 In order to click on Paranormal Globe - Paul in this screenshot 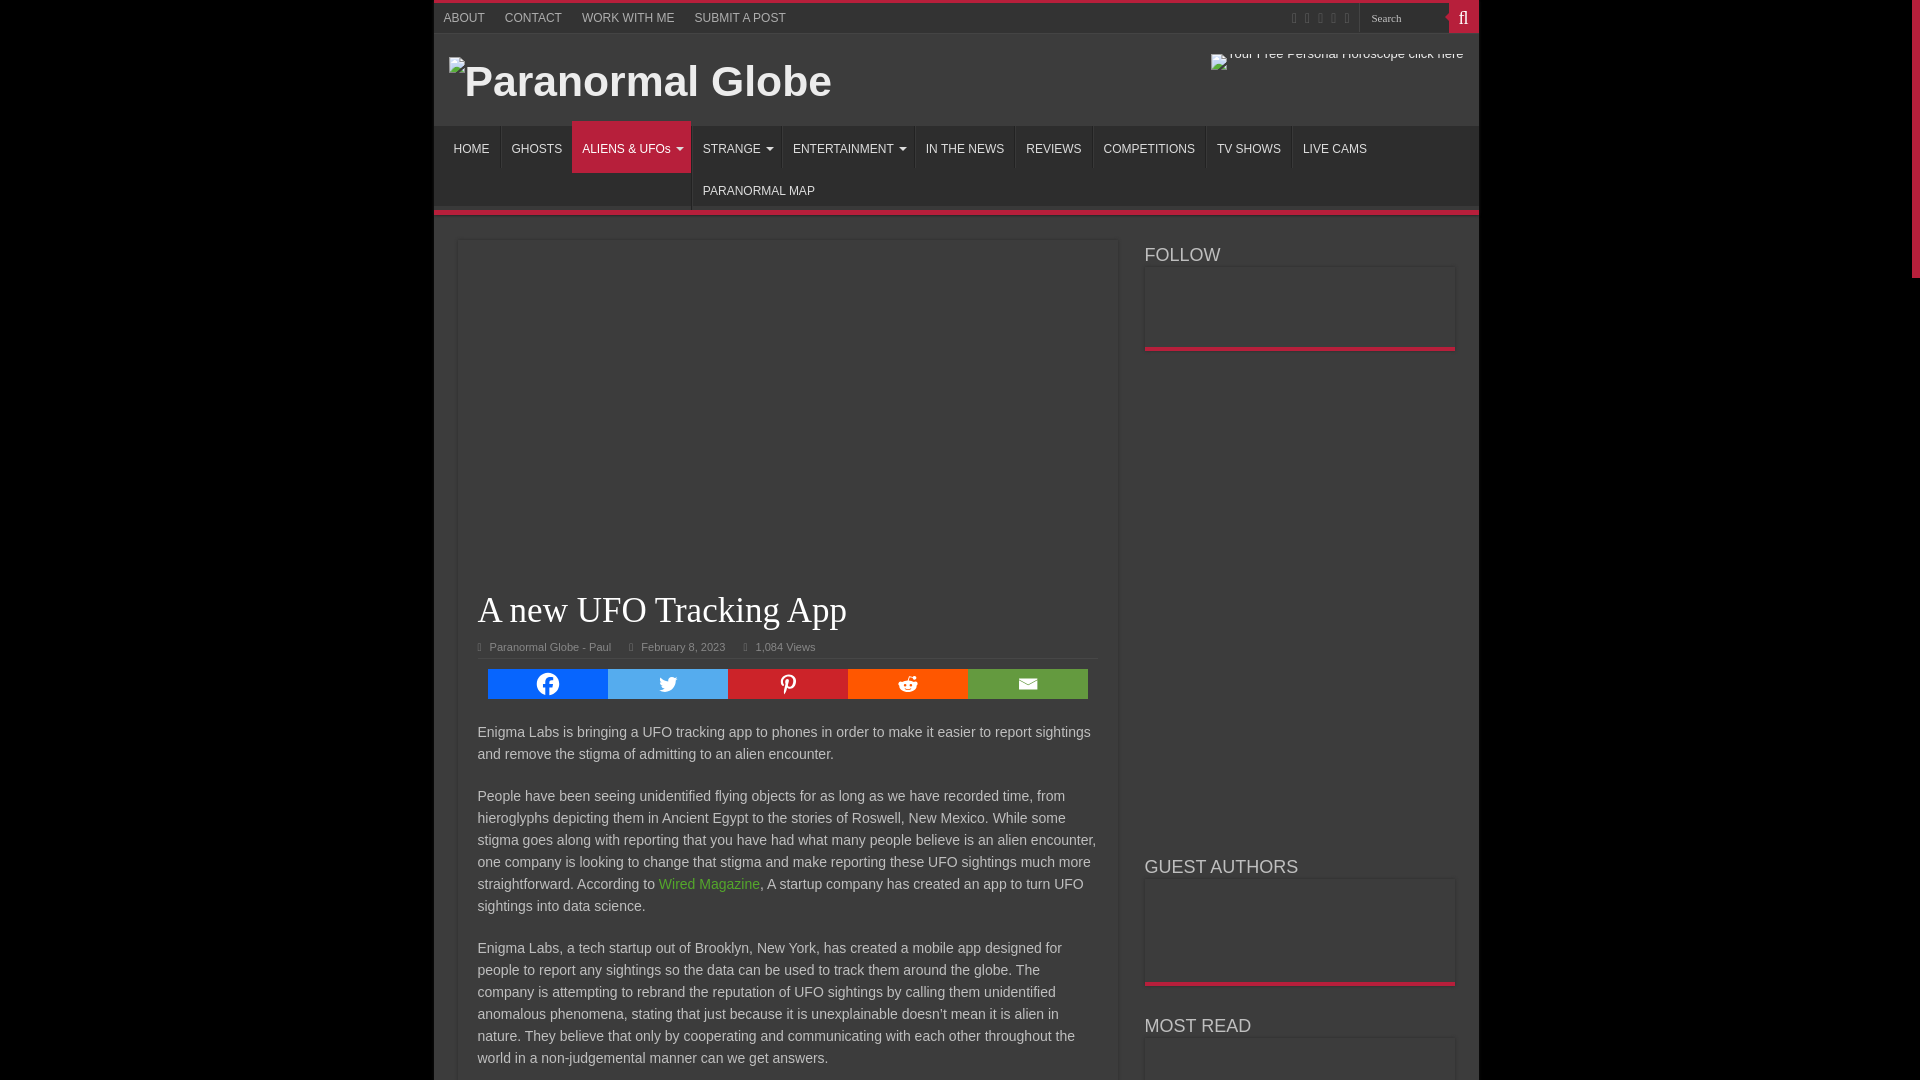, I will do `click(550, 647)`.